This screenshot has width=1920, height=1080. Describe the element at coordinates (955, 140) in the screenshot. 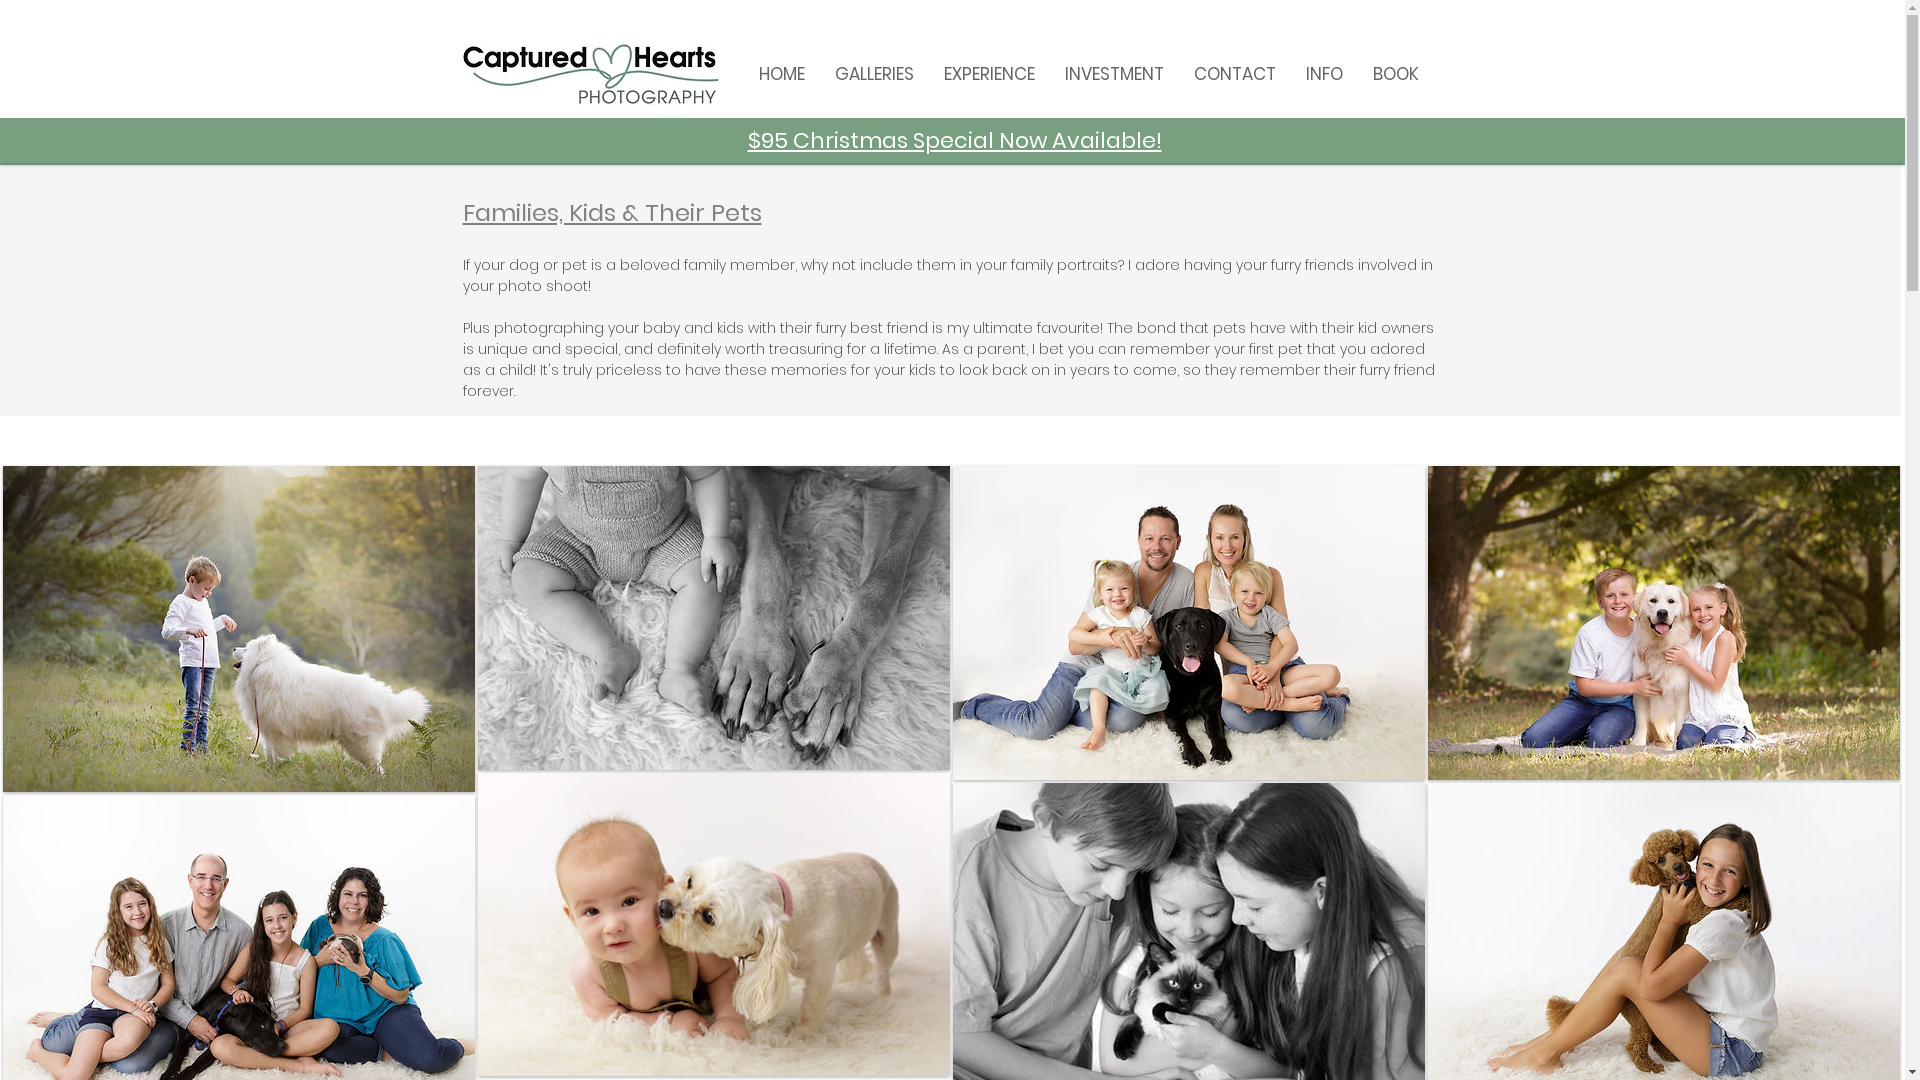

I see `$95 Christmas Special Now Available!` at that location.